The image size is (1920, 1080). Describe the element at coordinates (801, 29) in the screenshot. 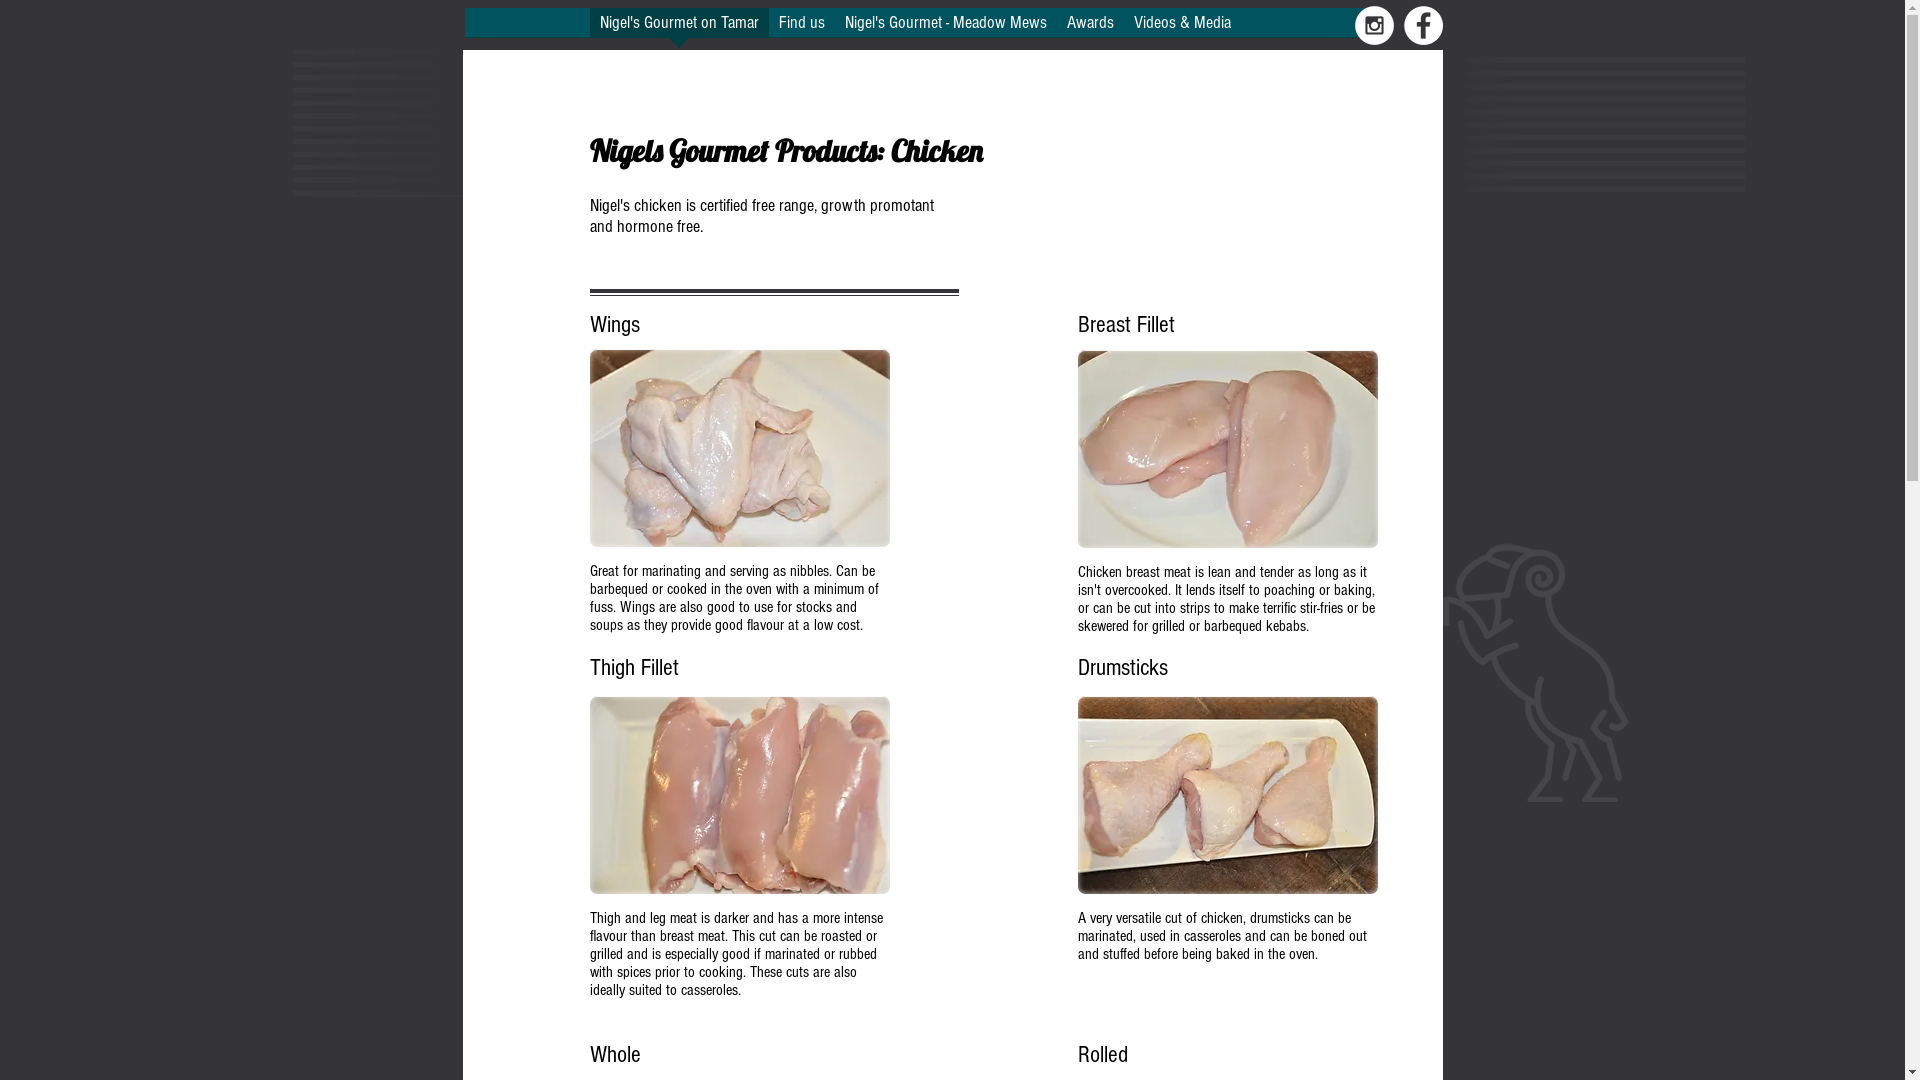

I see `Find us` at that location.